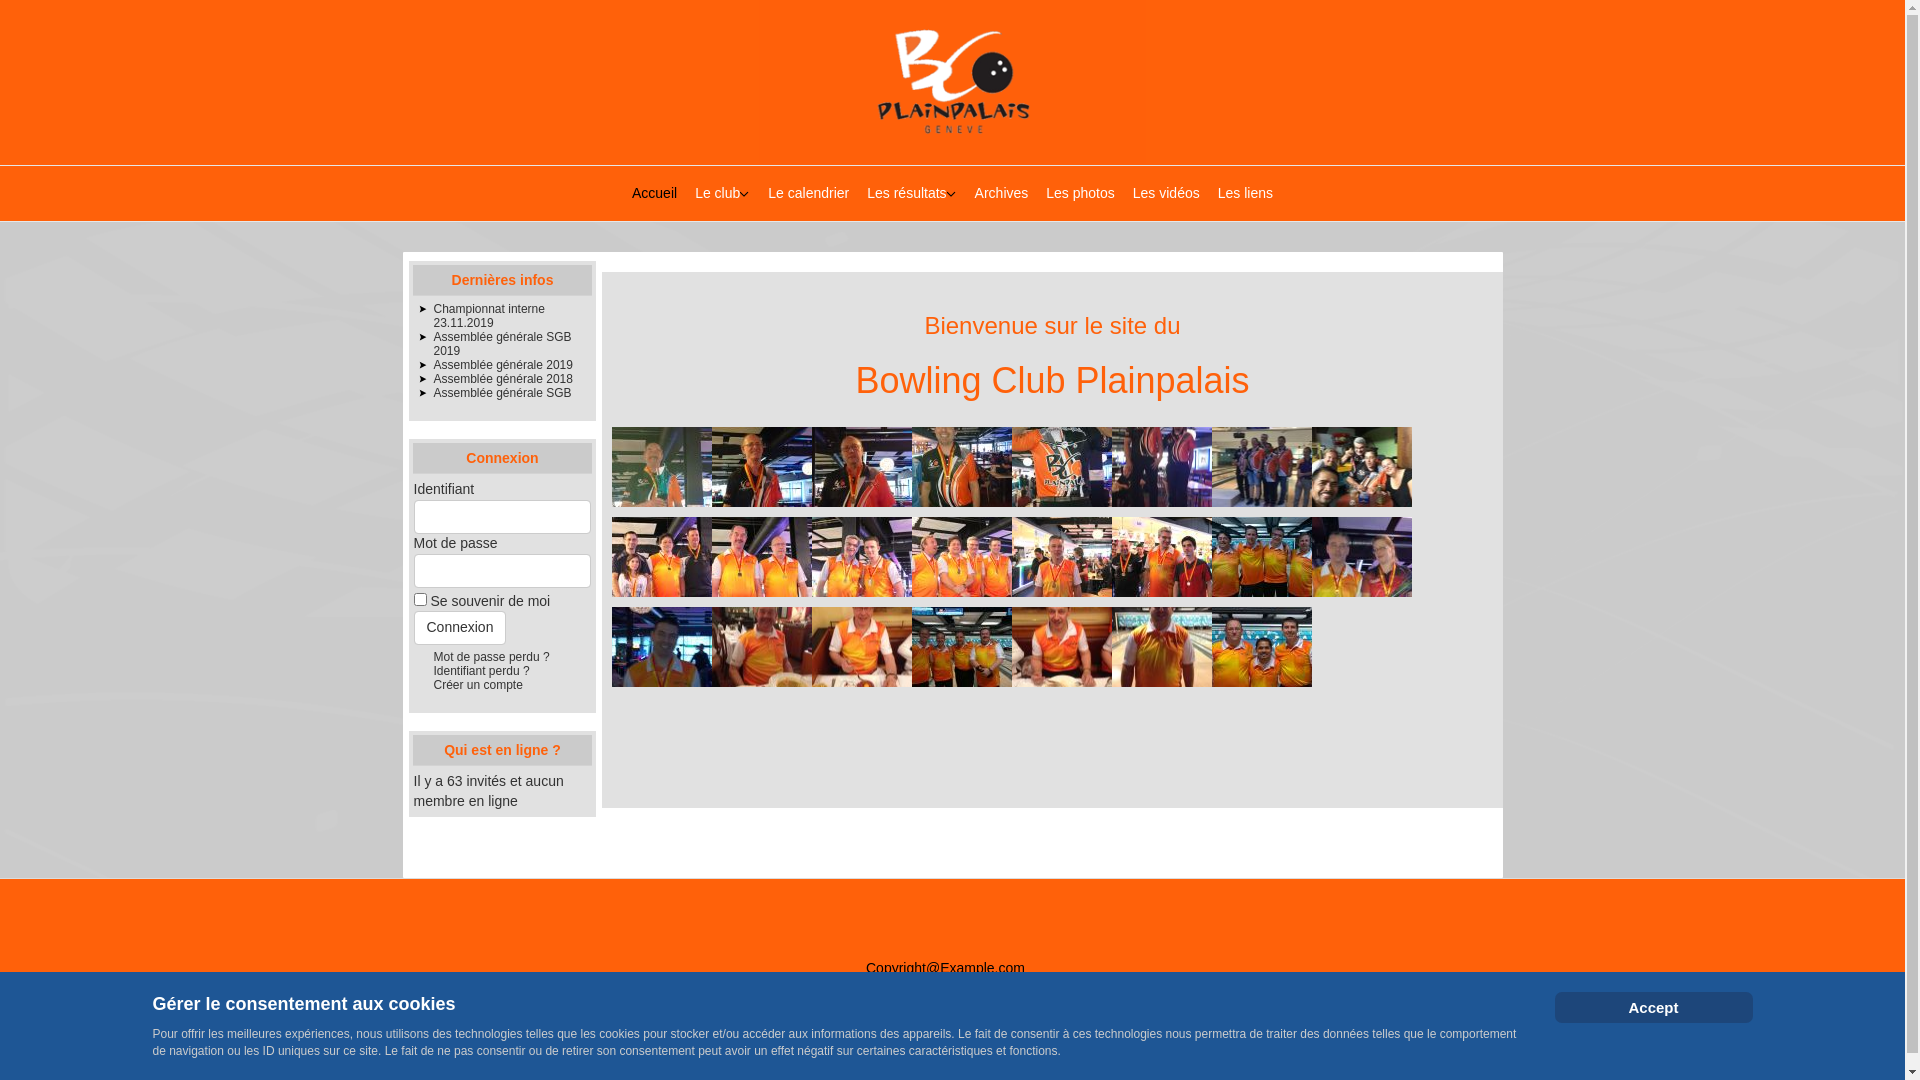  I want to click on Mot de passe perdu ?, so click(492, 657).